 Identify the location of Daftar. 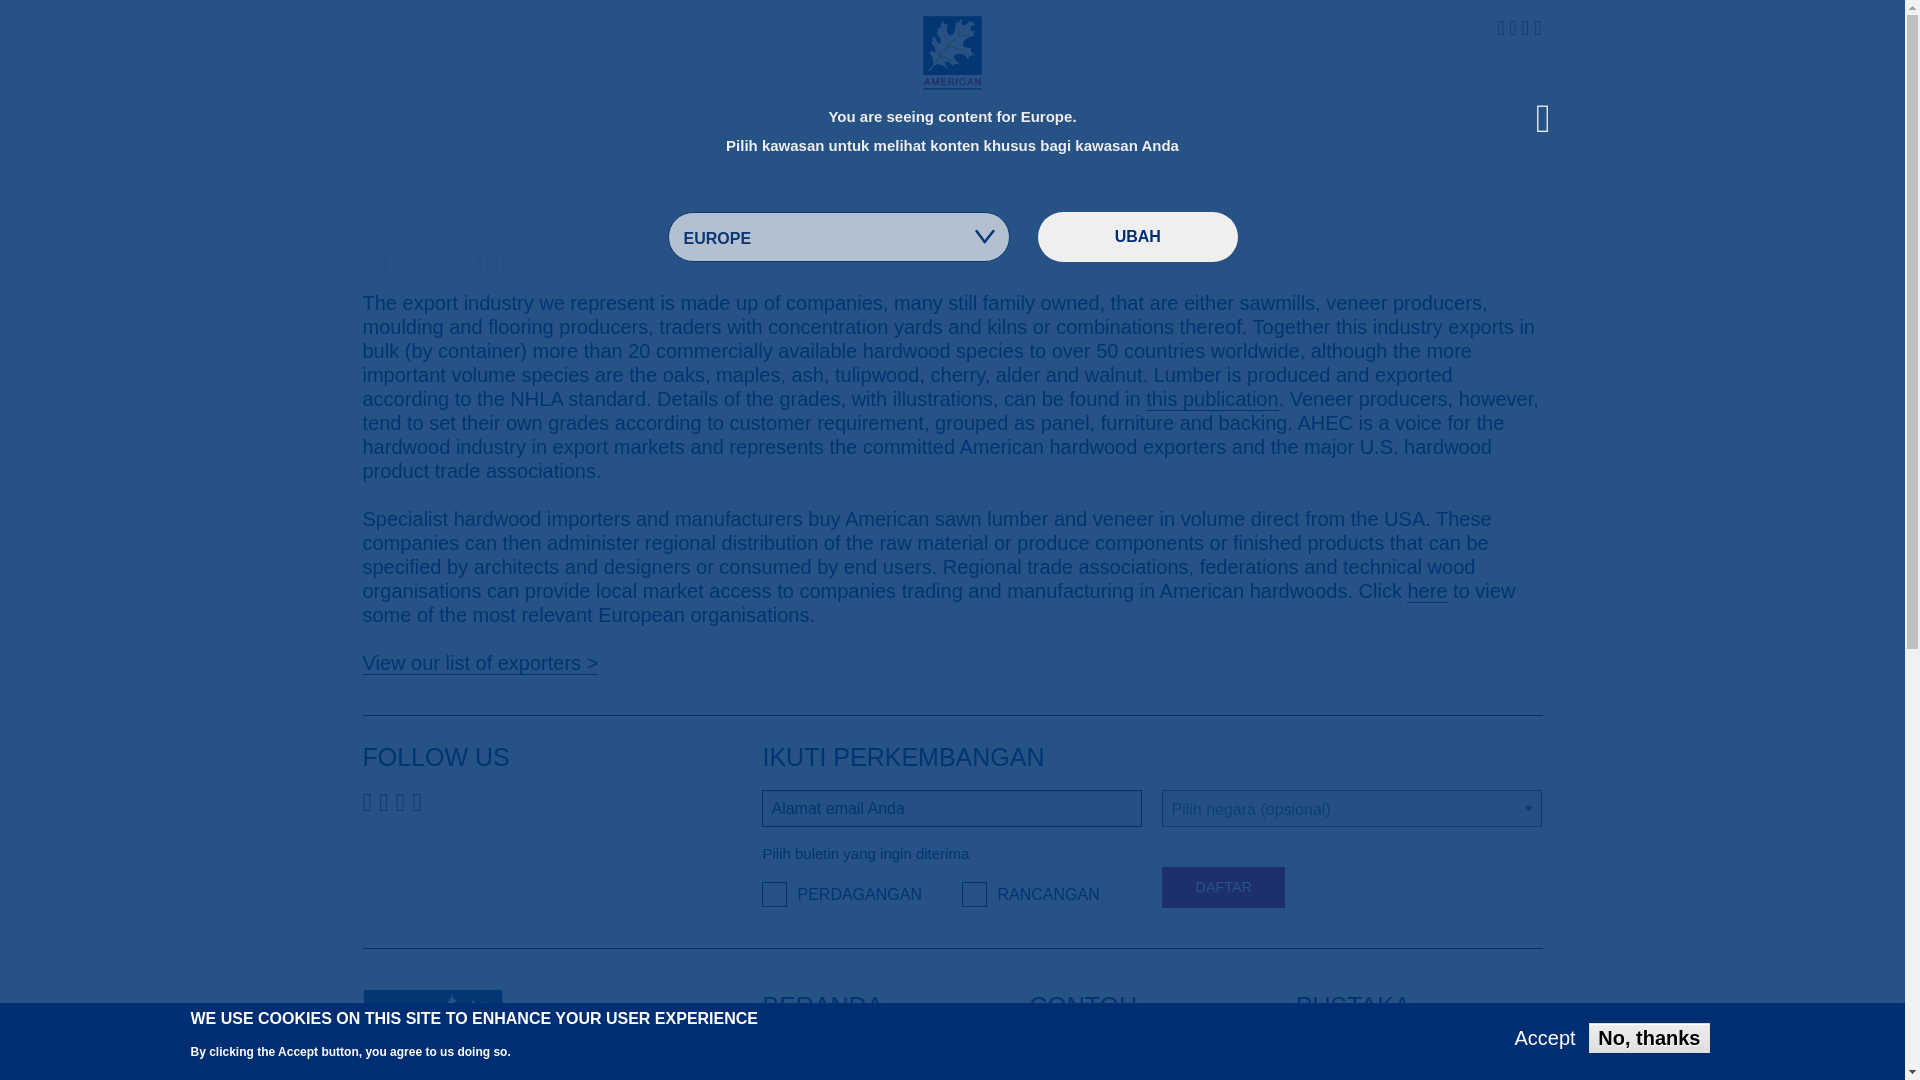
(1222, 888).